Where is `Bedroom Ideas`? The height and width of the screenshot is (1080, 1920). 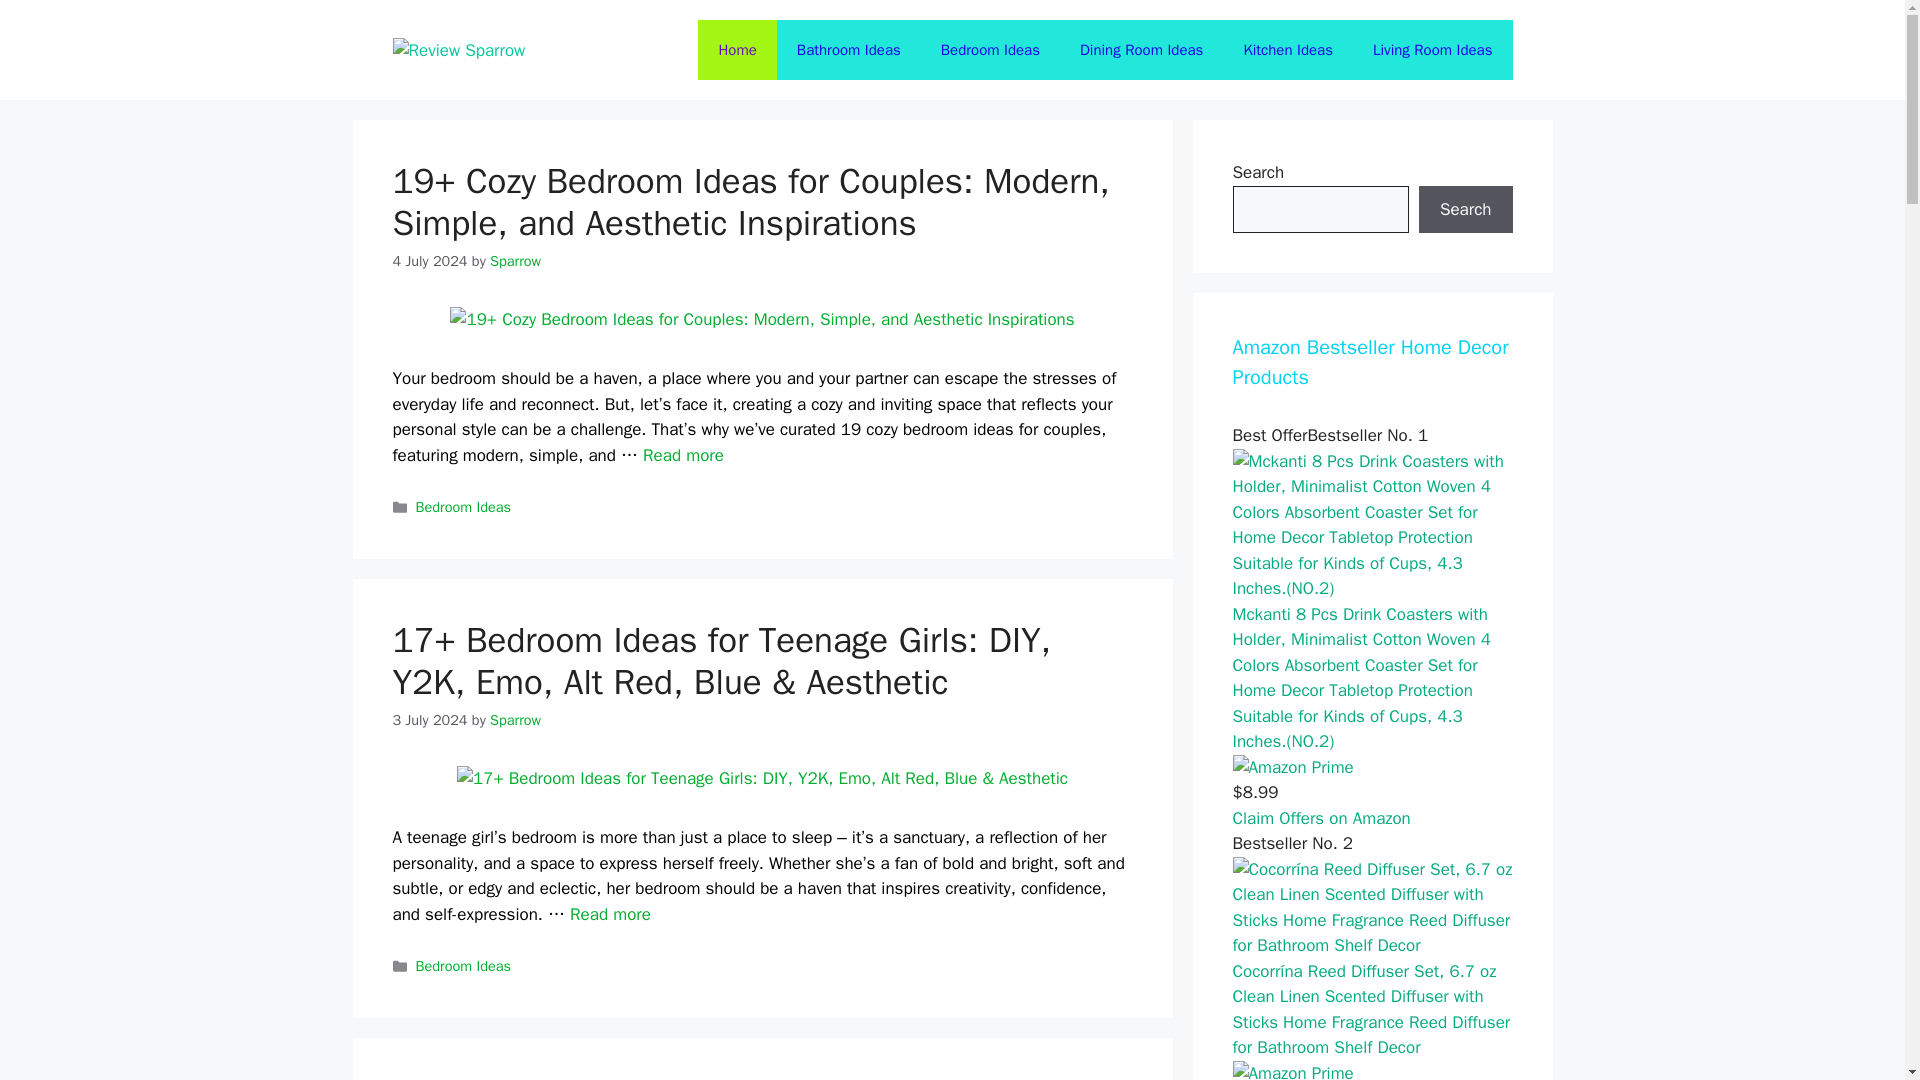 Bedroom Ideas is located at coordinates (463, 506).